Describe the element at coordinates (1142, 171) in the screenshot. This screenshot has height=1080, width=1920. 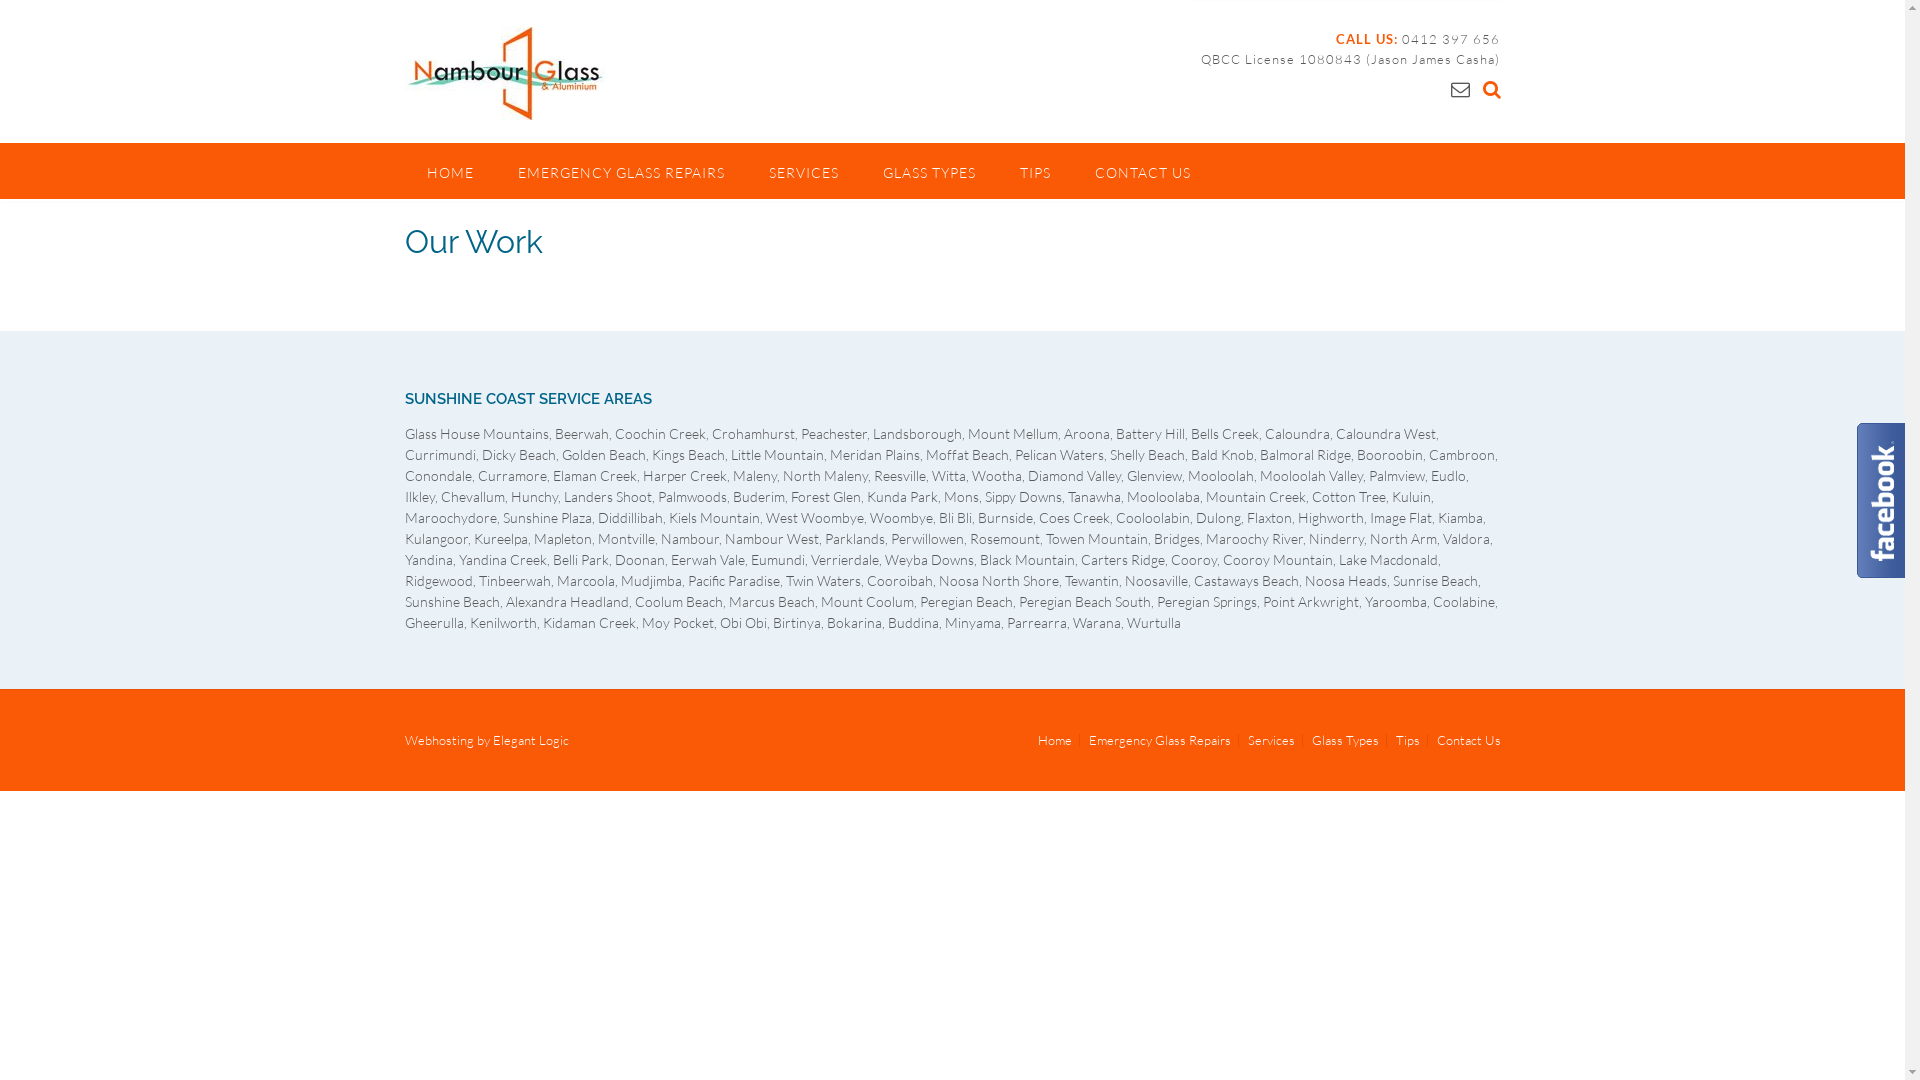
I see `CONTACT US` at that location.